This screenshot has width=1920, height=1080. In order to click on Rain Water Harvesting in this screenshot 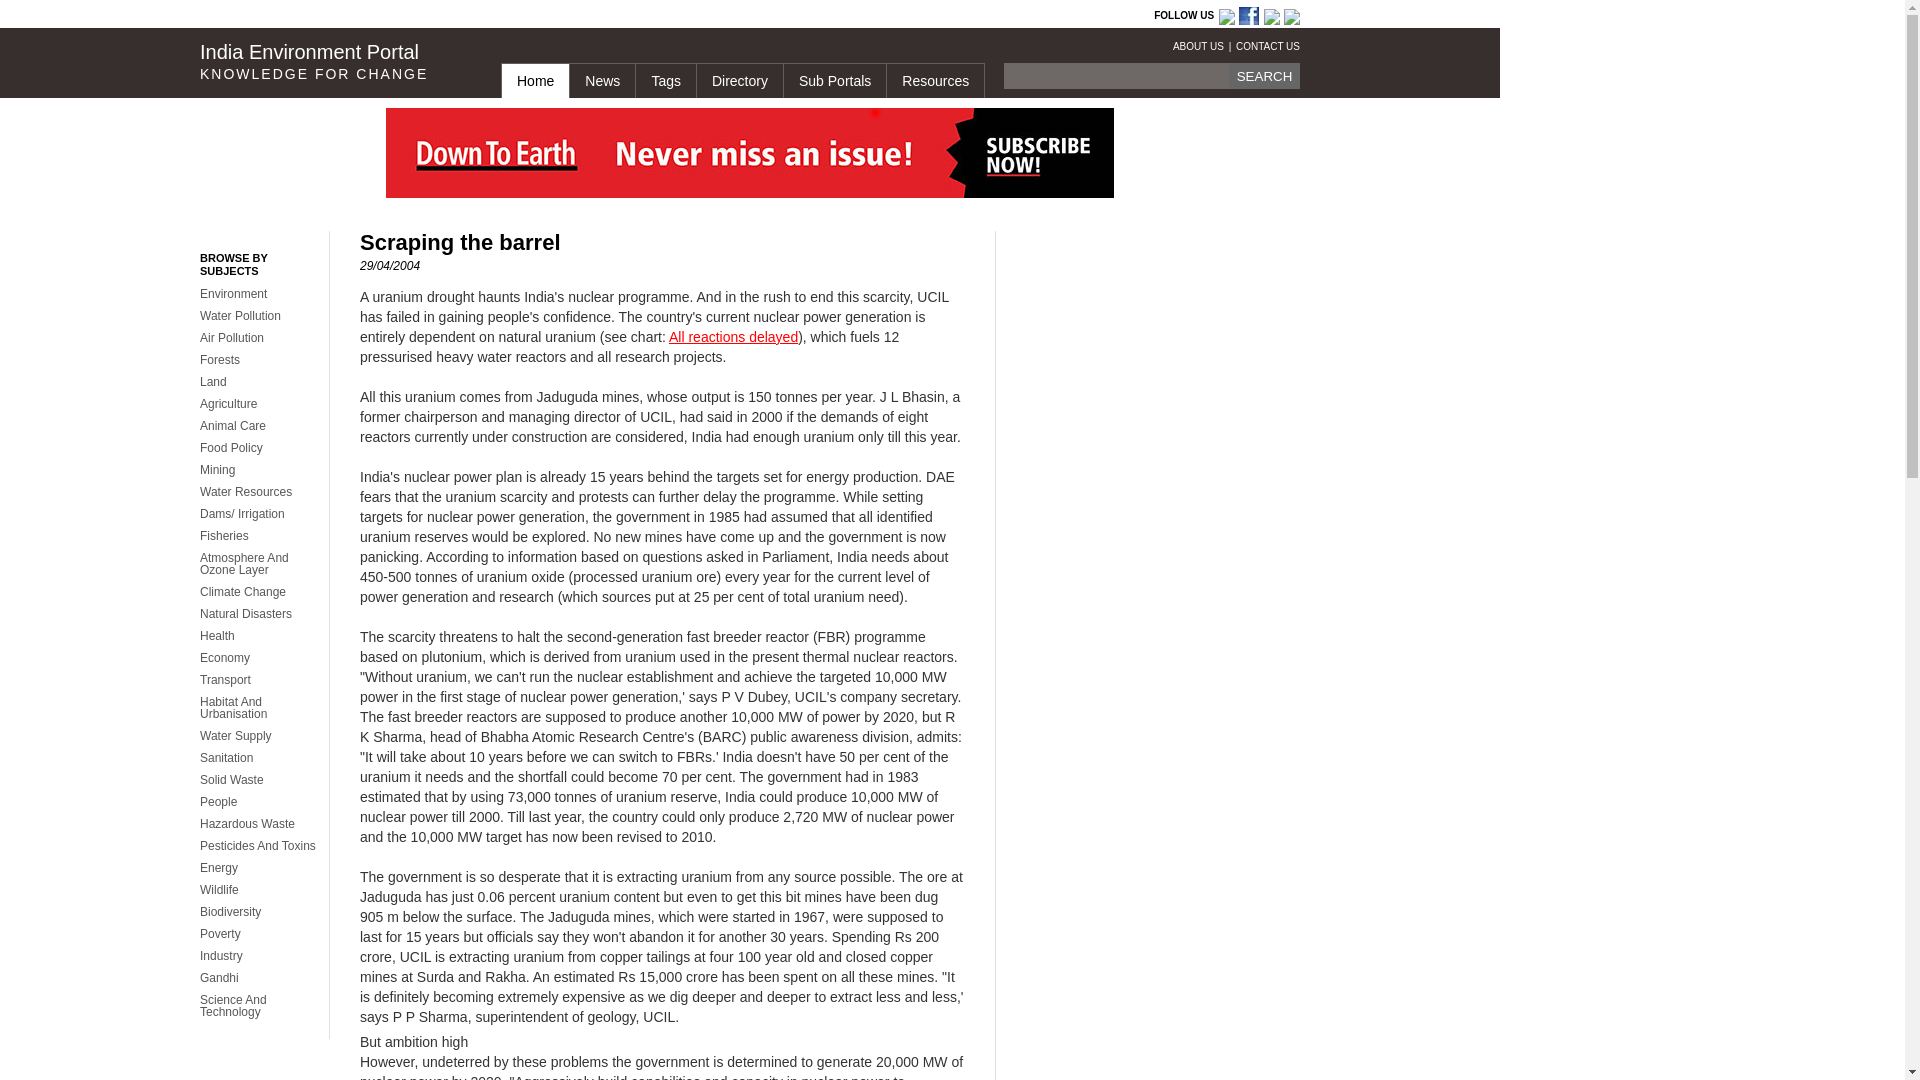, I will do `click(552, 16)`.